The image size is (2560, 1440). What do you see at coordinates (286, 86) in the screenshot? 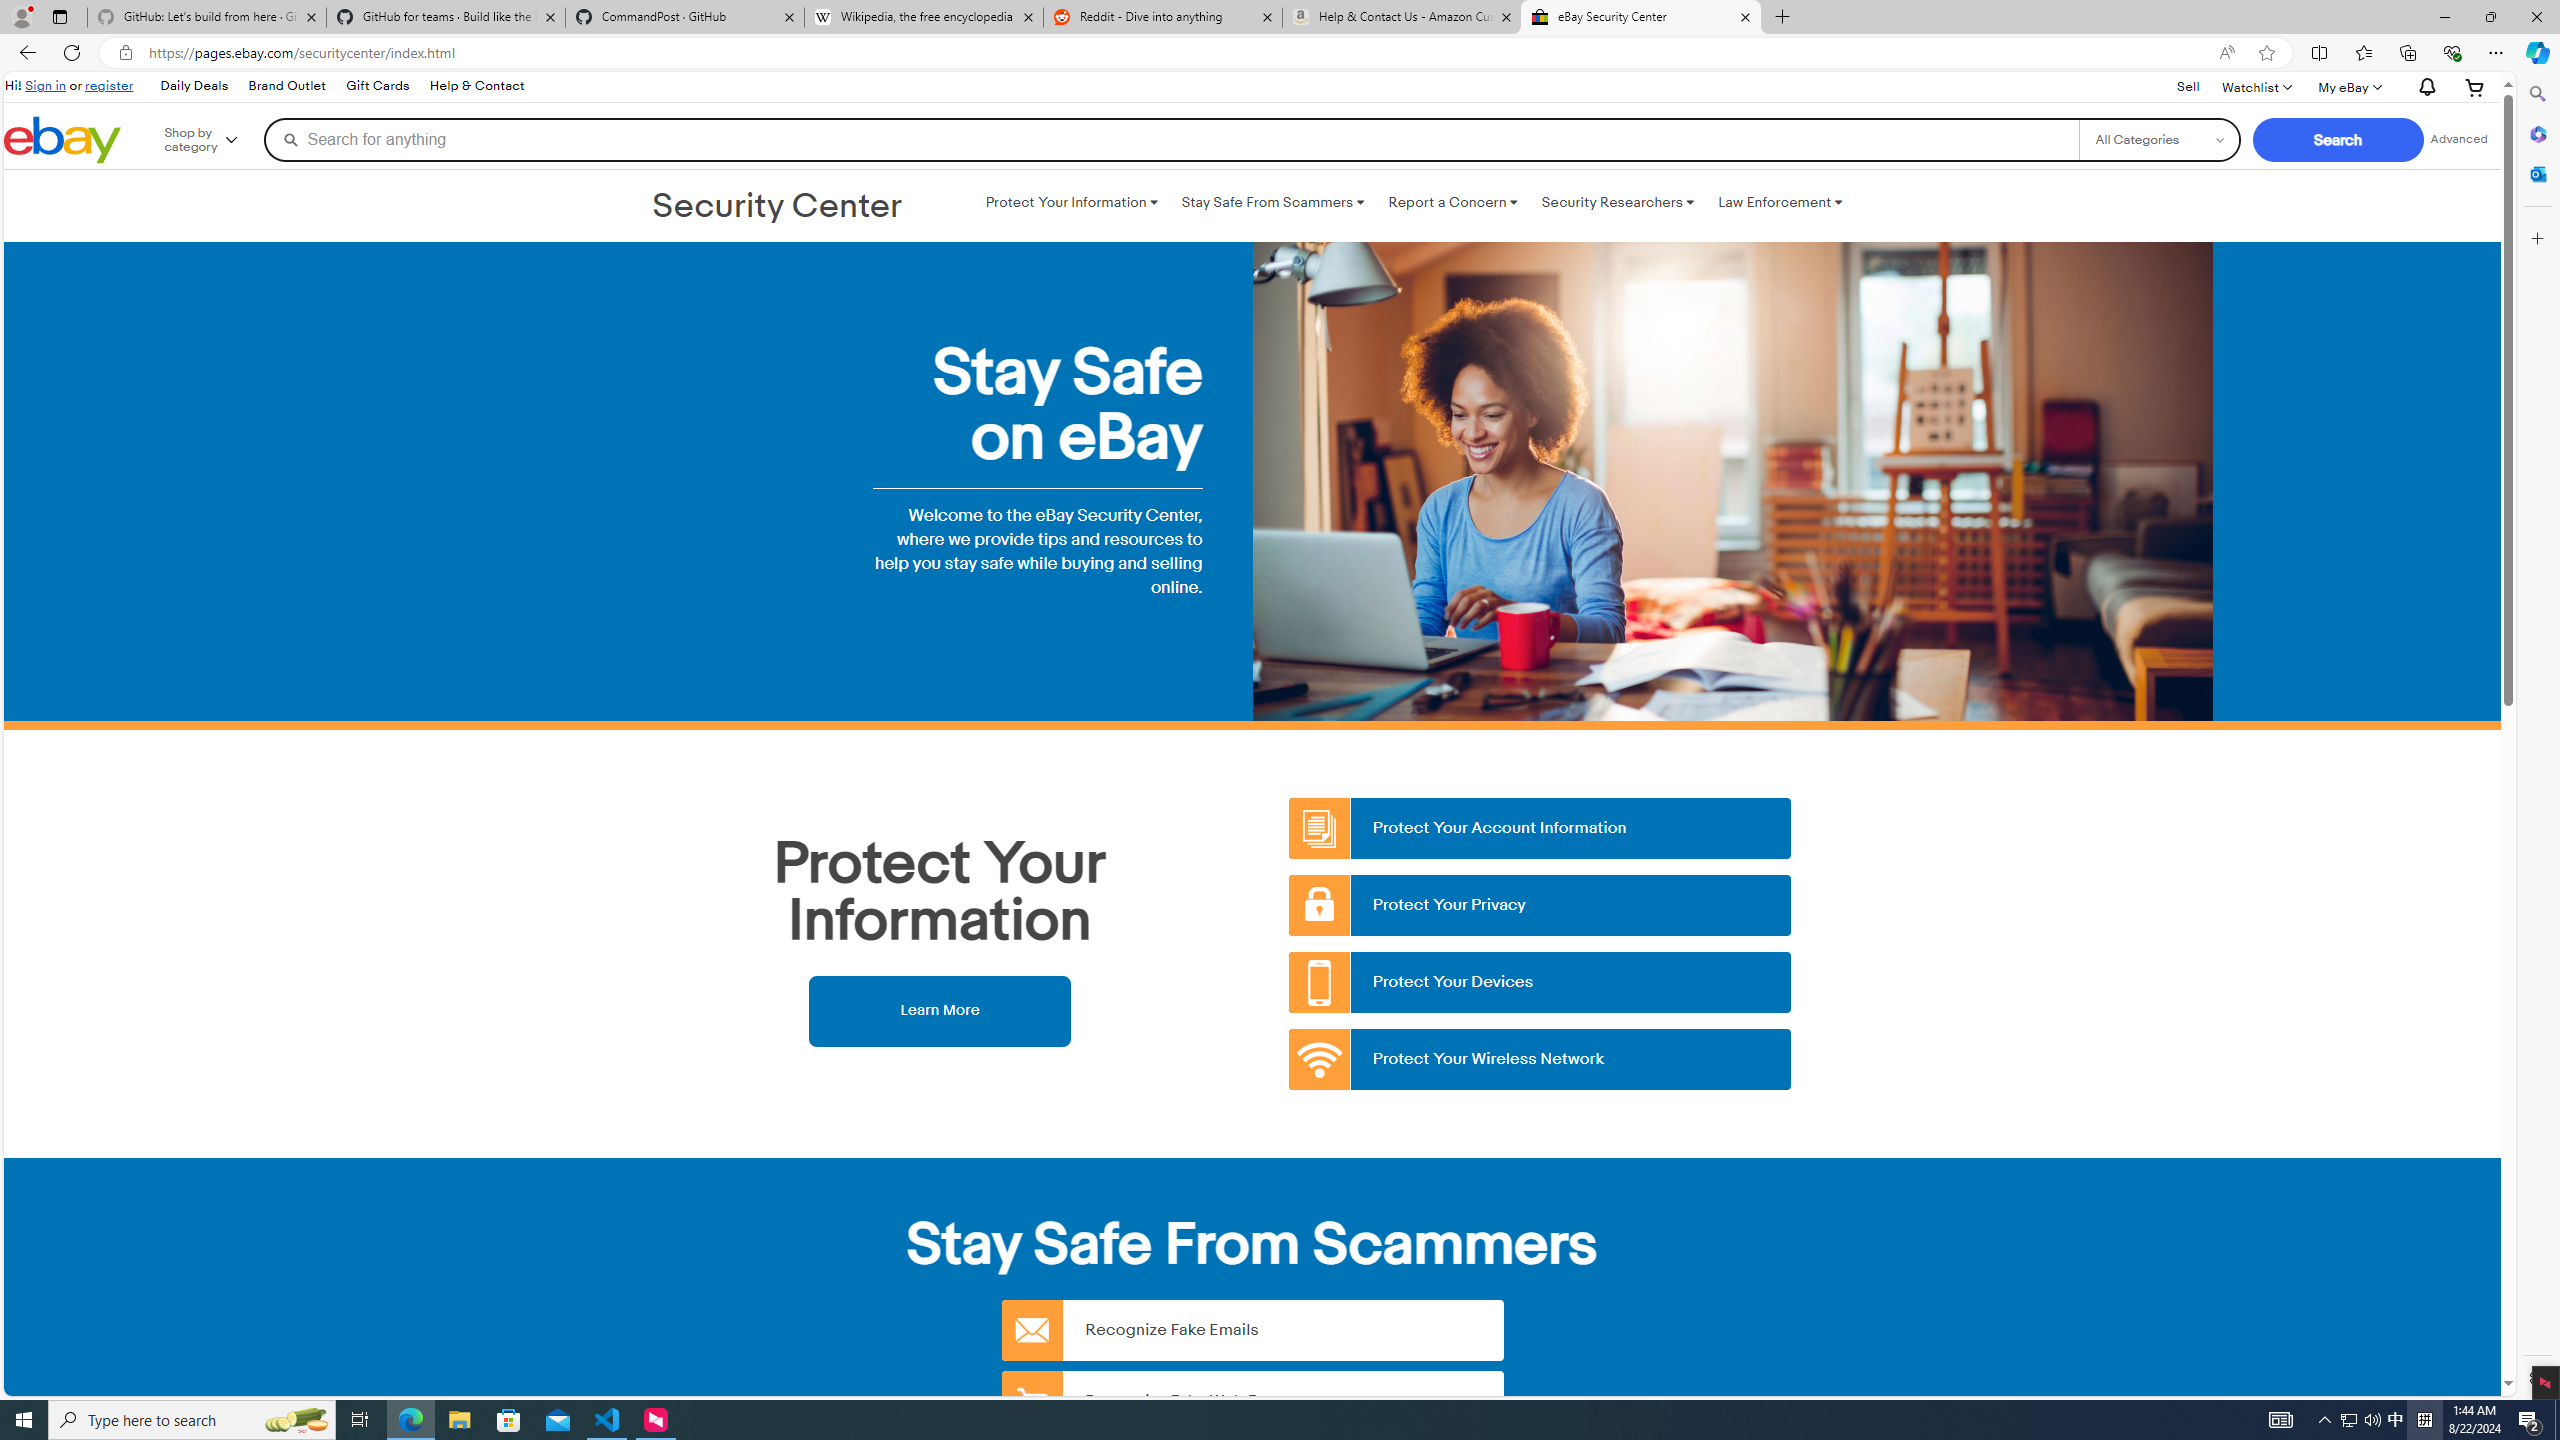
I see `Brand Outlet` at bounding box center [286, 86].